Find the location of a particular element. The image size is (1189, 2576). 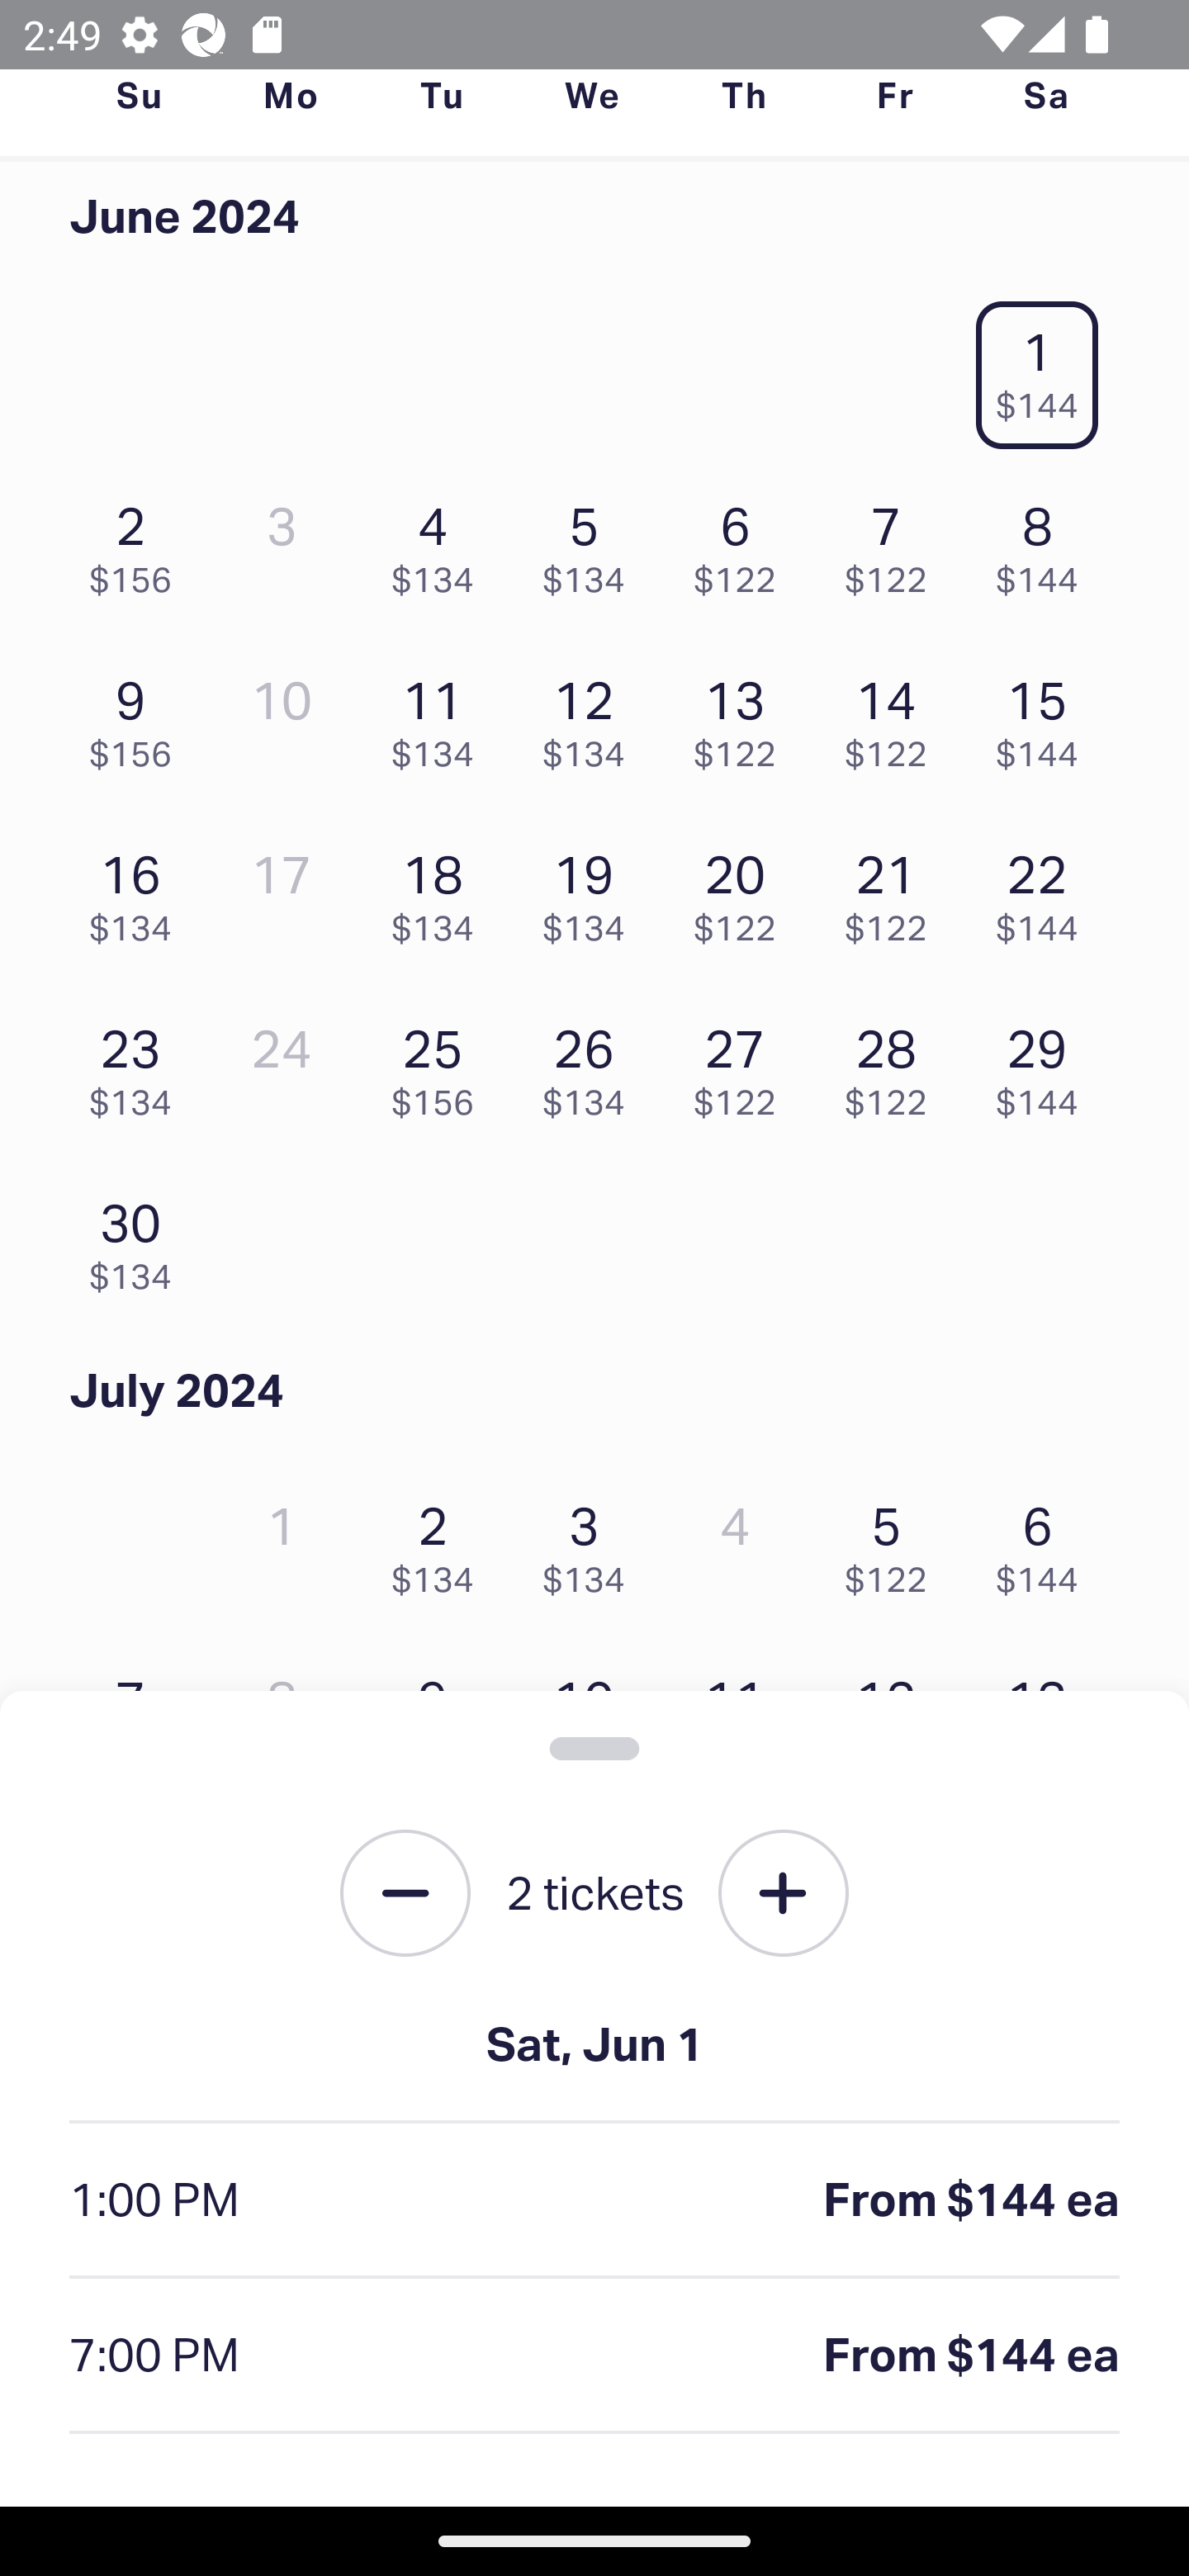

26 $134 is located at coordinates (593, 1065).